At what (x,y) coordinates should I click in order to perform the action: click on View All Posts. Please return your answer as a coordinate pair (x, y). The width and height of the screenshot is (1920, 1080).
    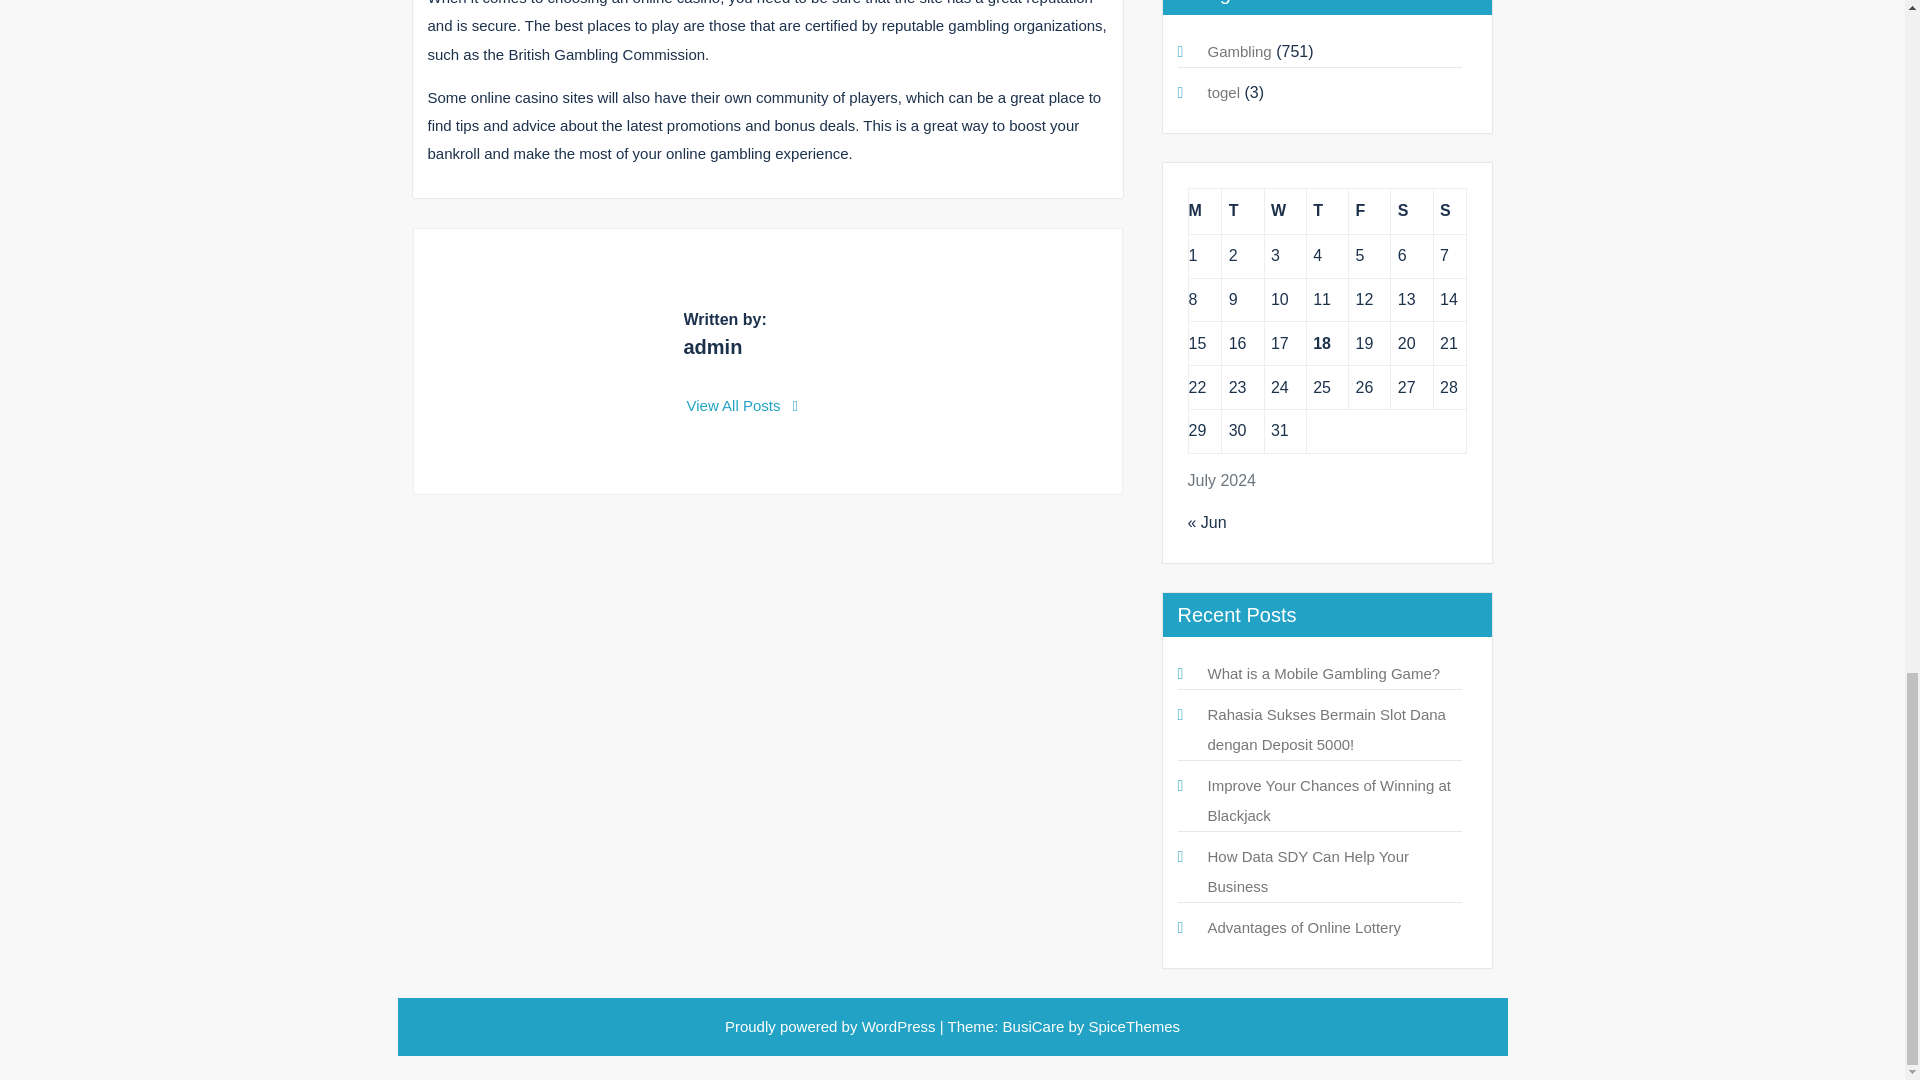
    Looking at the image, I should click on (742, 405).